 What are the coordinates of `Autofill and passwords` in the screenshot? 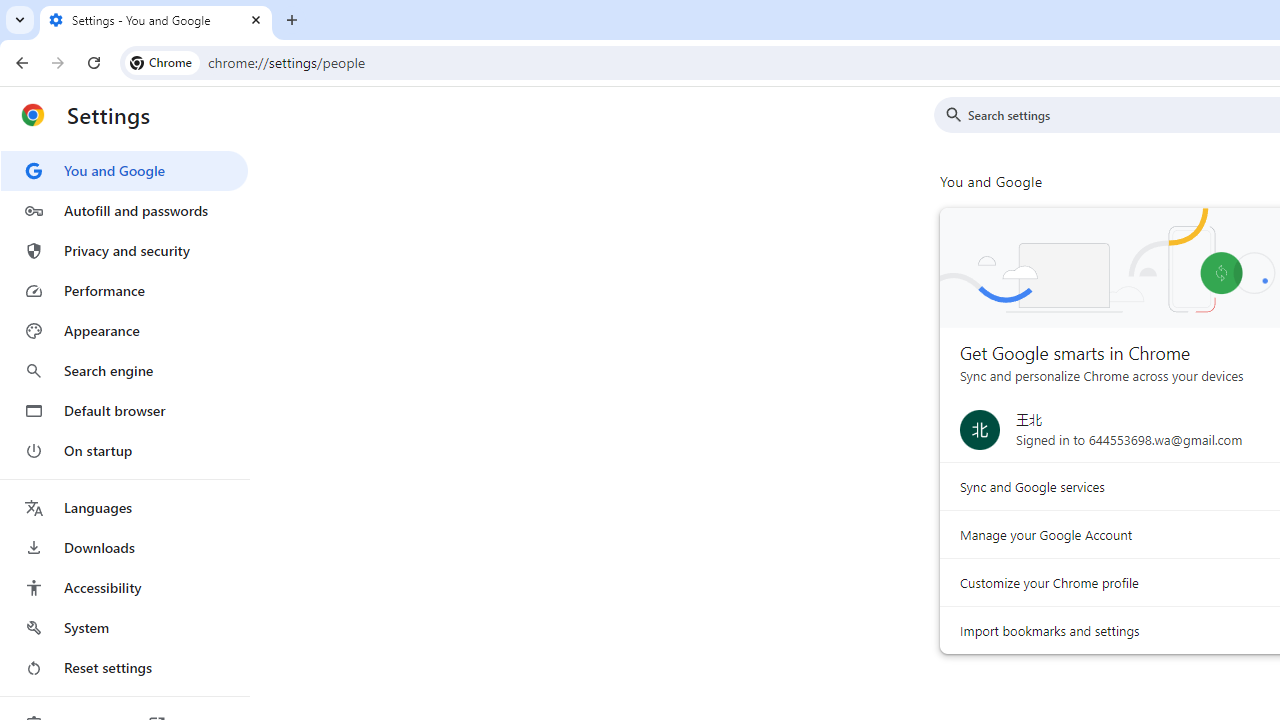 It's located at (124, 210).